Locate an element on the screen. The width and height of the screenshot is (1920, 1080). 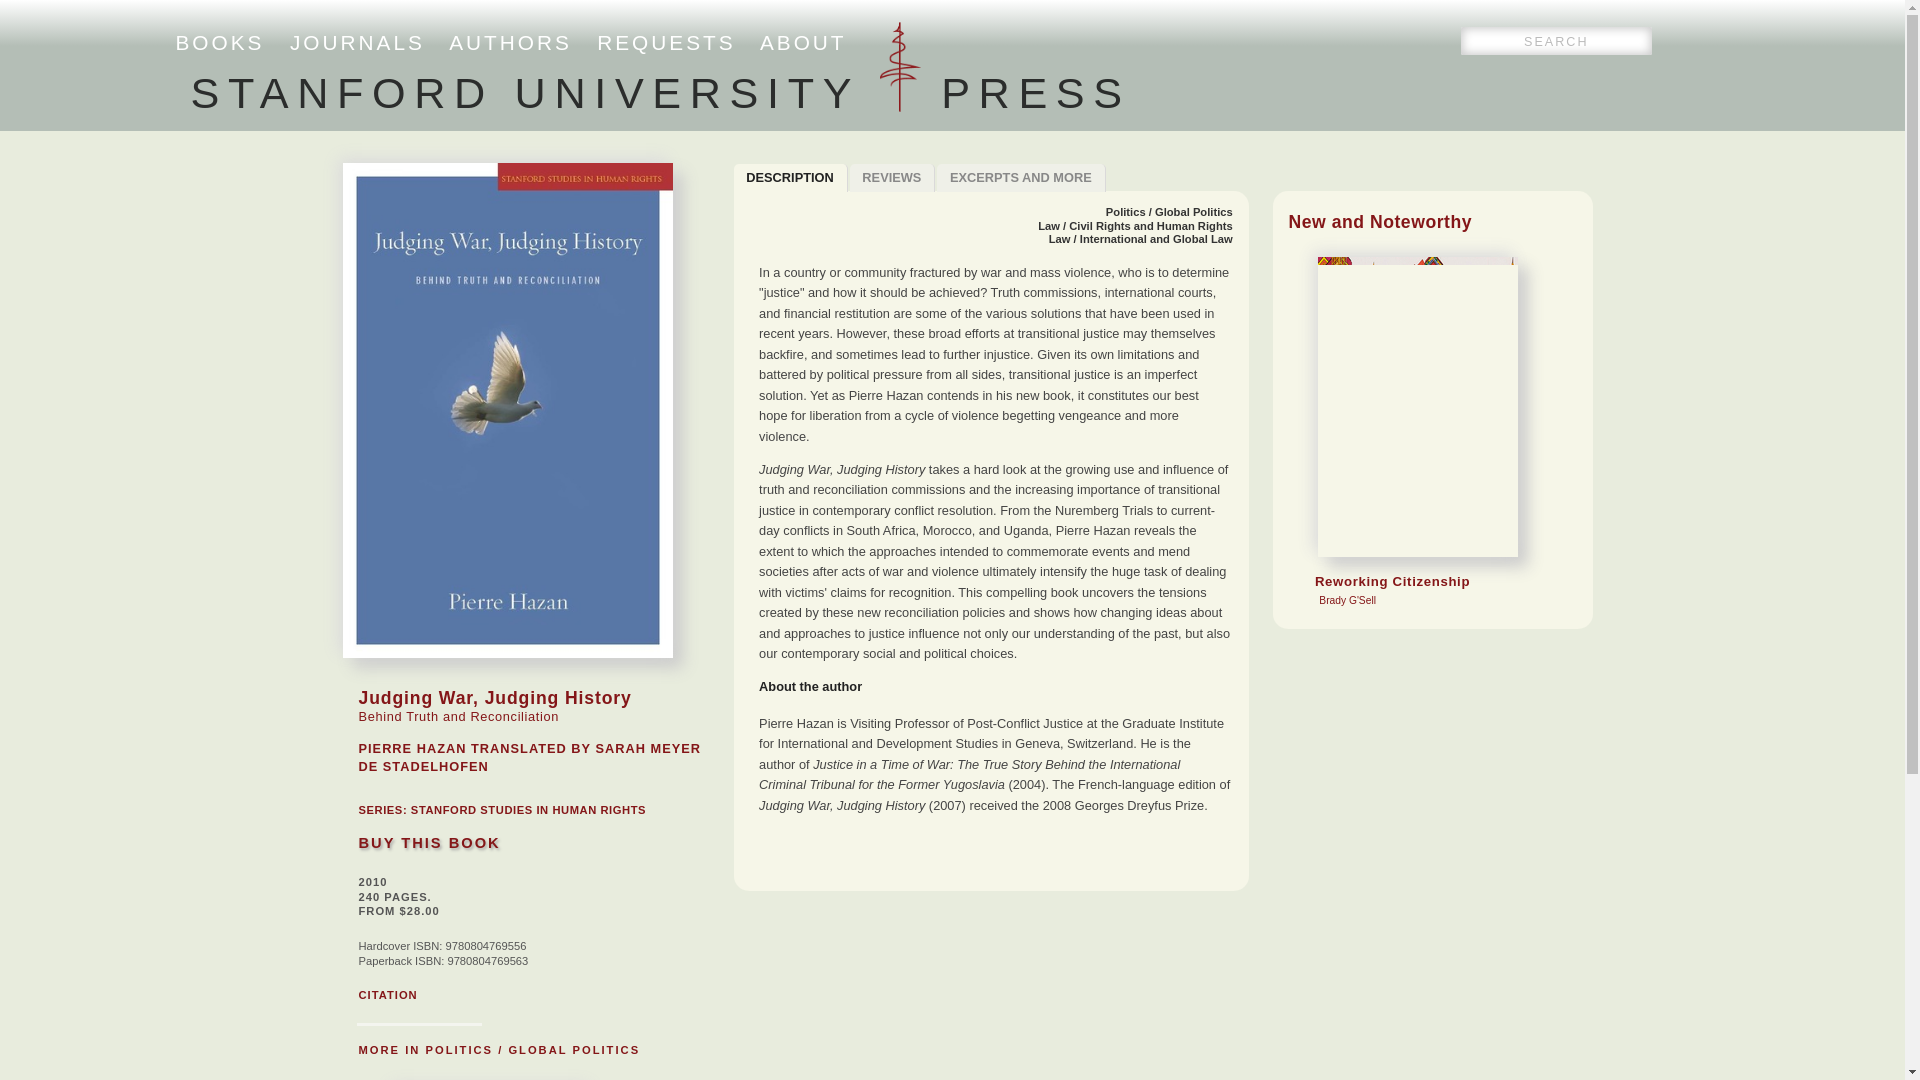
ABOUT is located at coordinates (1020, 178).